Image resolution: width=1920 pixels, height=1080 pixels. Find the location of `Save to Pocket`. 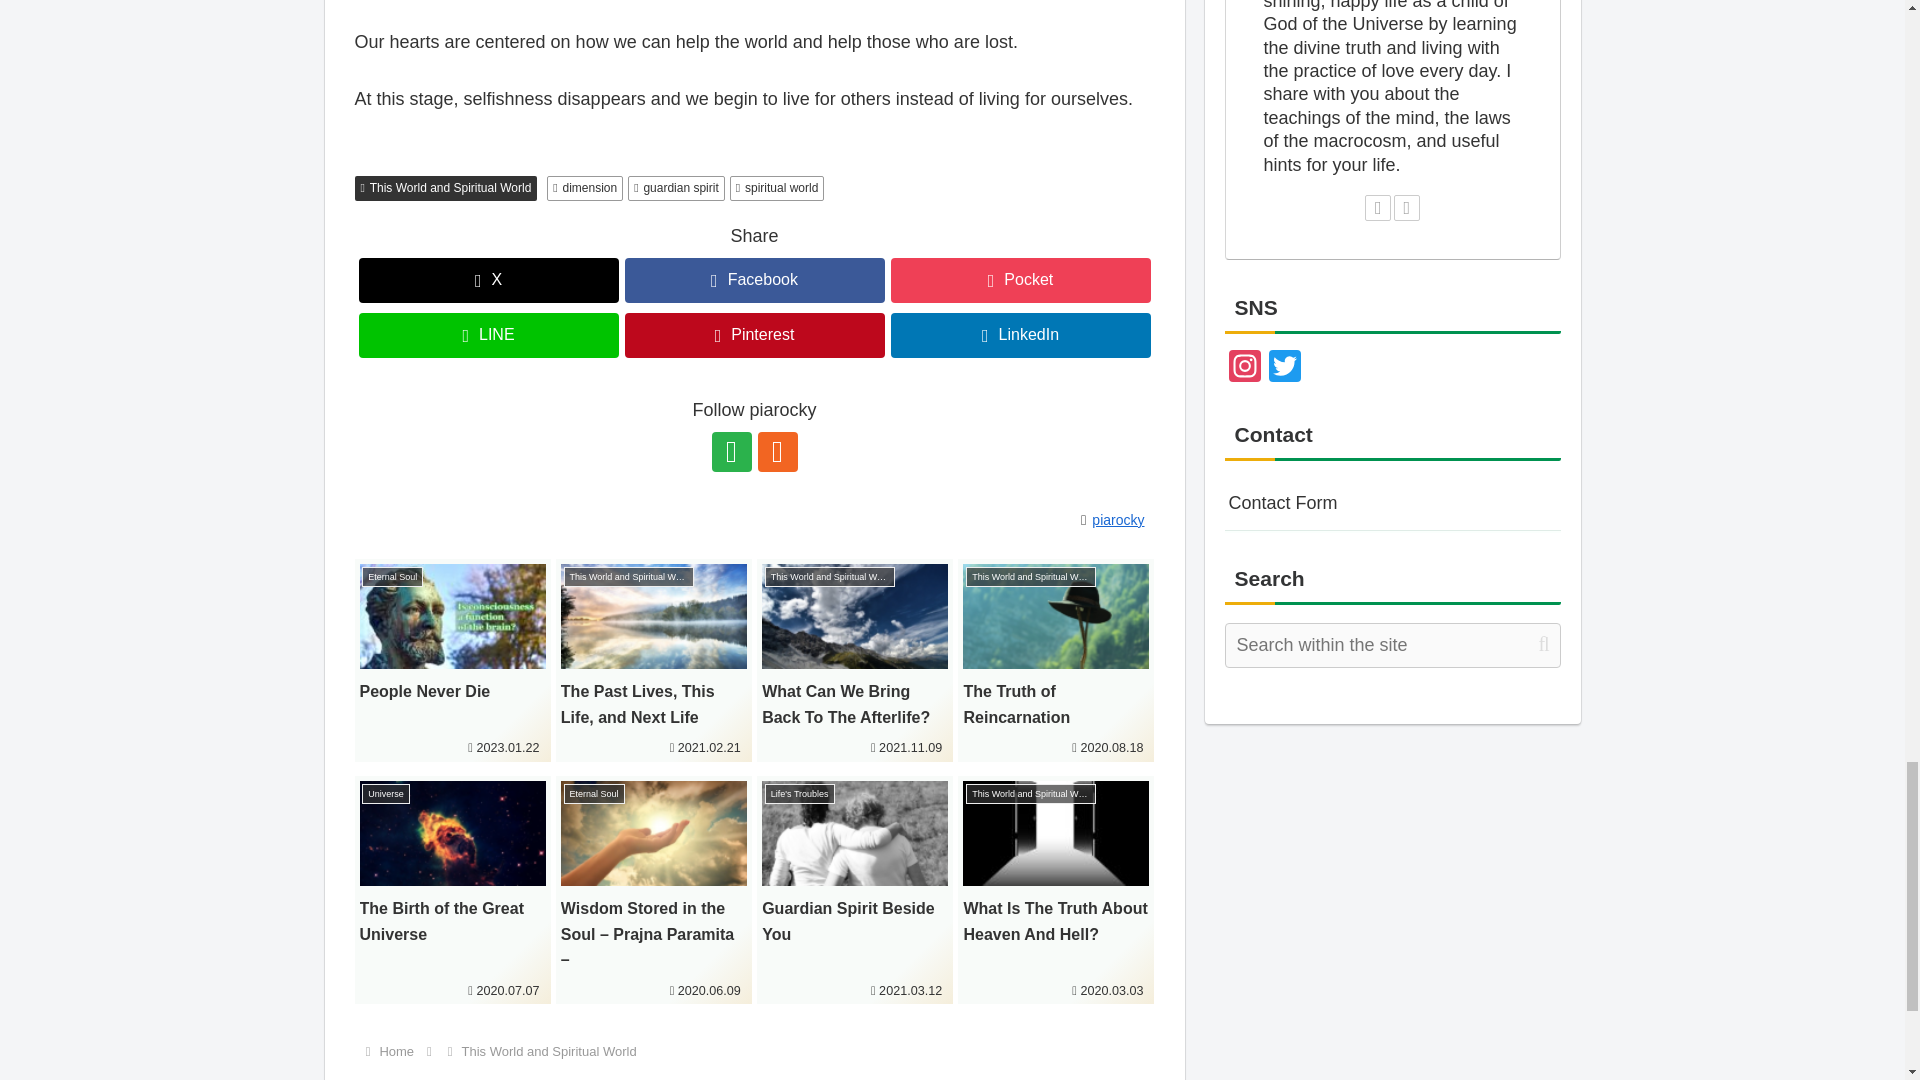

Save to Pocket is located at coordinates (1020, 280).